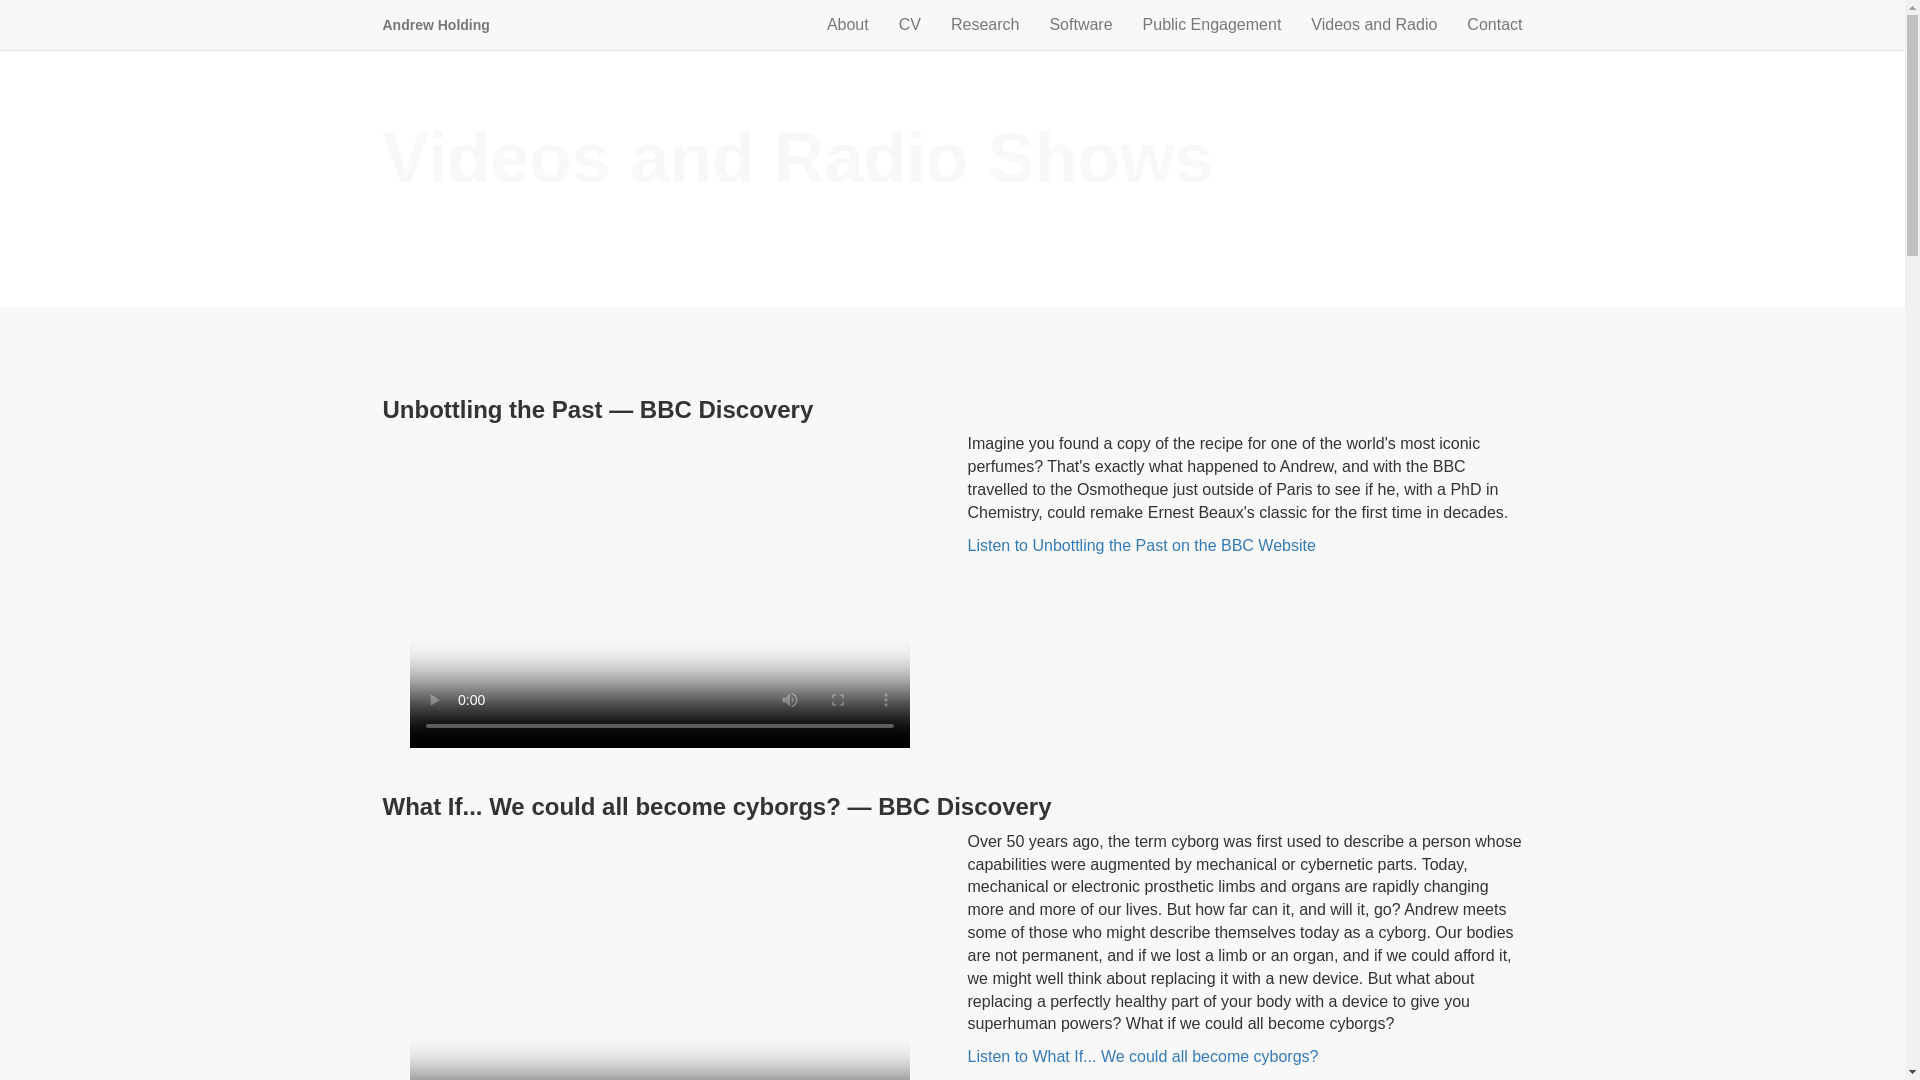 Image resolution: width=1920 pixels, height=1080 pixels. Describe the element at coordinates (1141, 545) in the screenshot. I see `Listen to Unbottling the Past on the BBC Website` at that location.